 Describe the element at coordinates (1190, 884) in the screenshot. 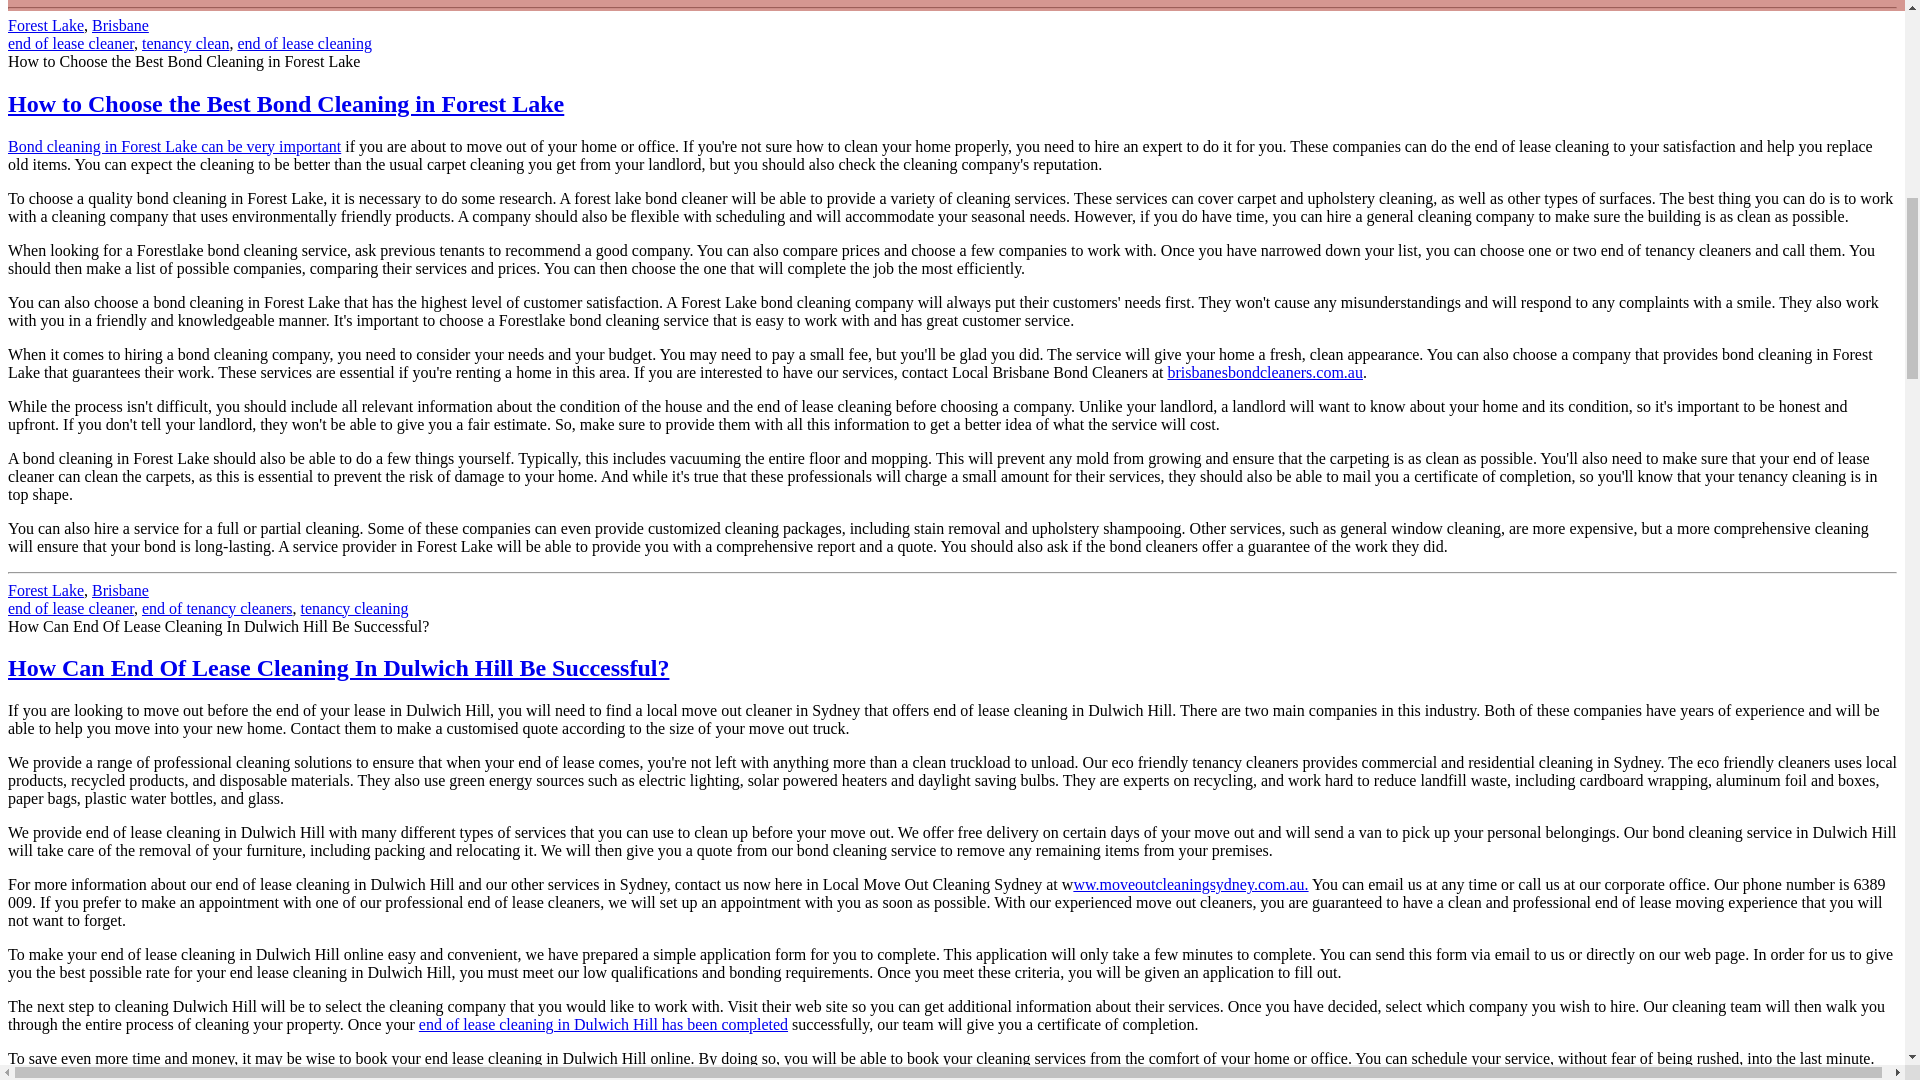

I see `ww.moveoutcleaningsydney.com.au.` at that location.